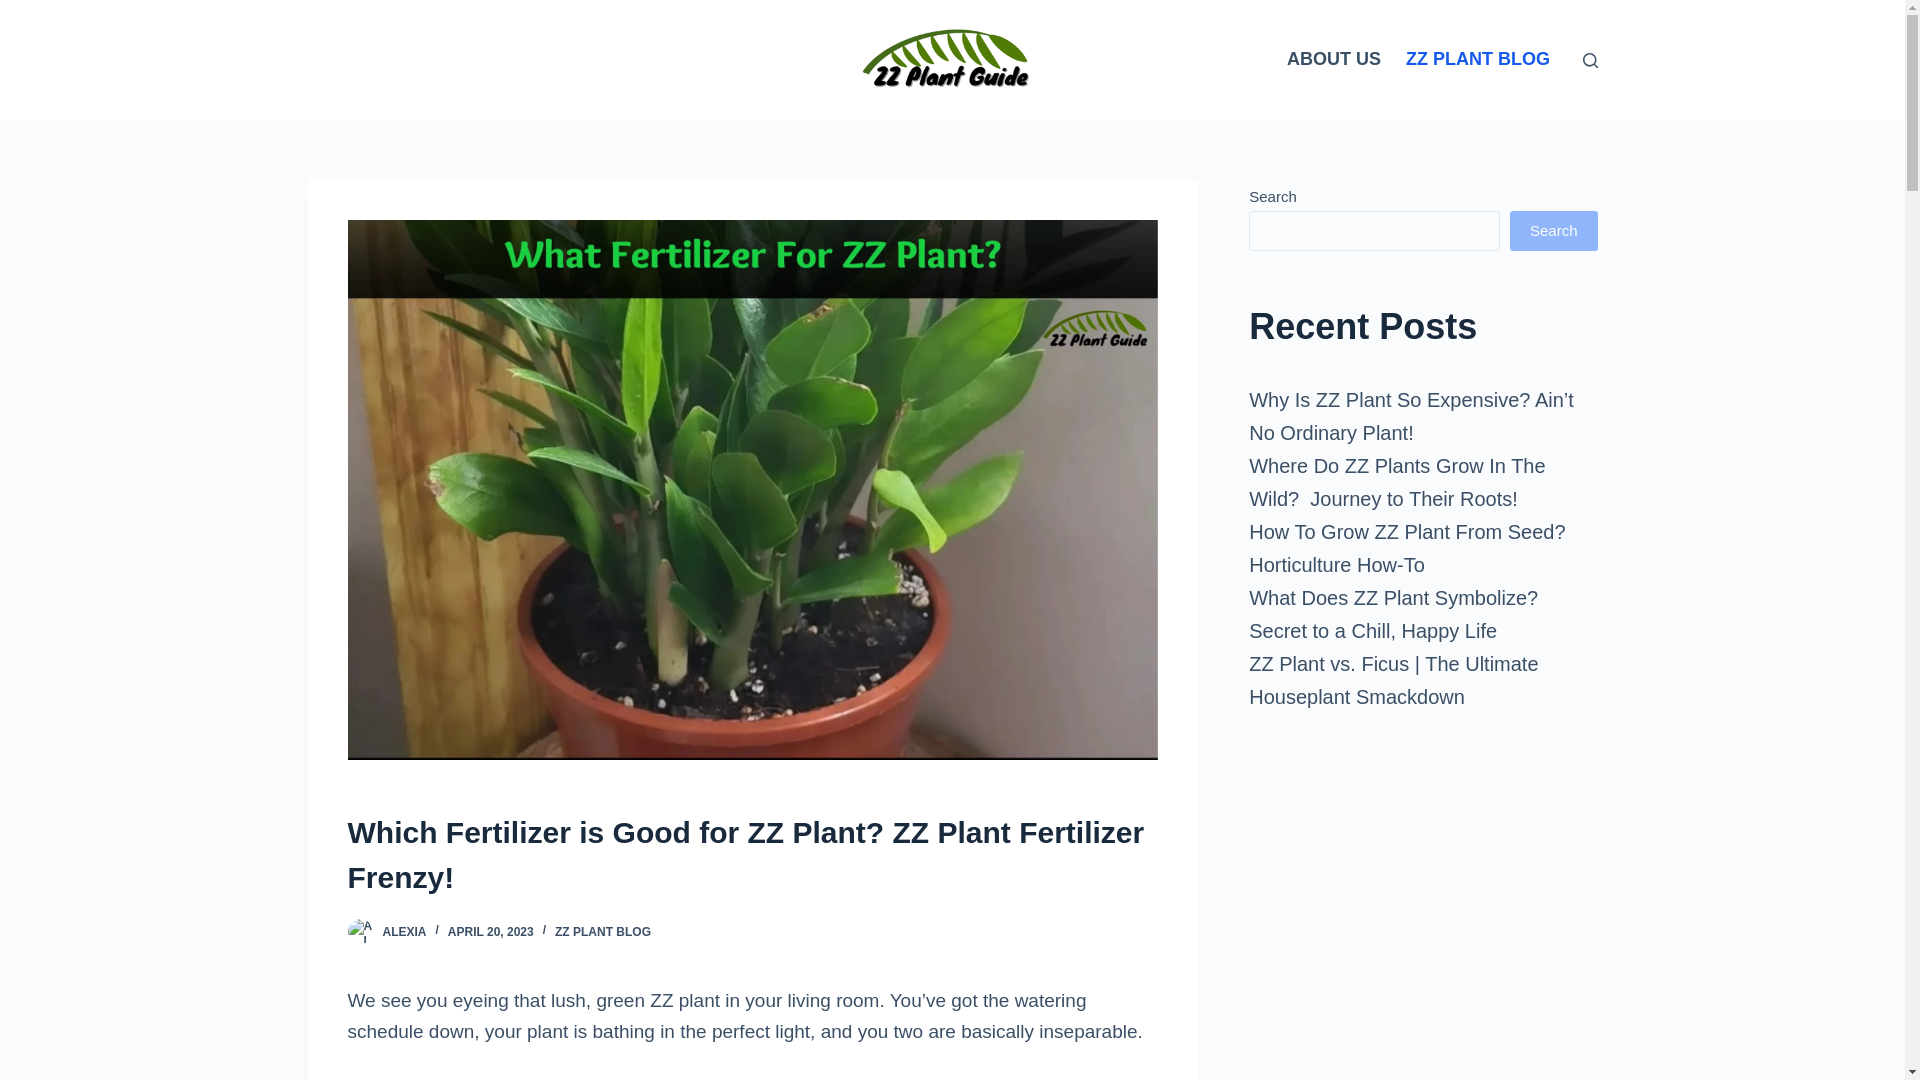 This screenshot has height=1080, width=1920. Describe the element at coordinates (404, 931) in the screenshot. I see `ALEXIA` at that location.